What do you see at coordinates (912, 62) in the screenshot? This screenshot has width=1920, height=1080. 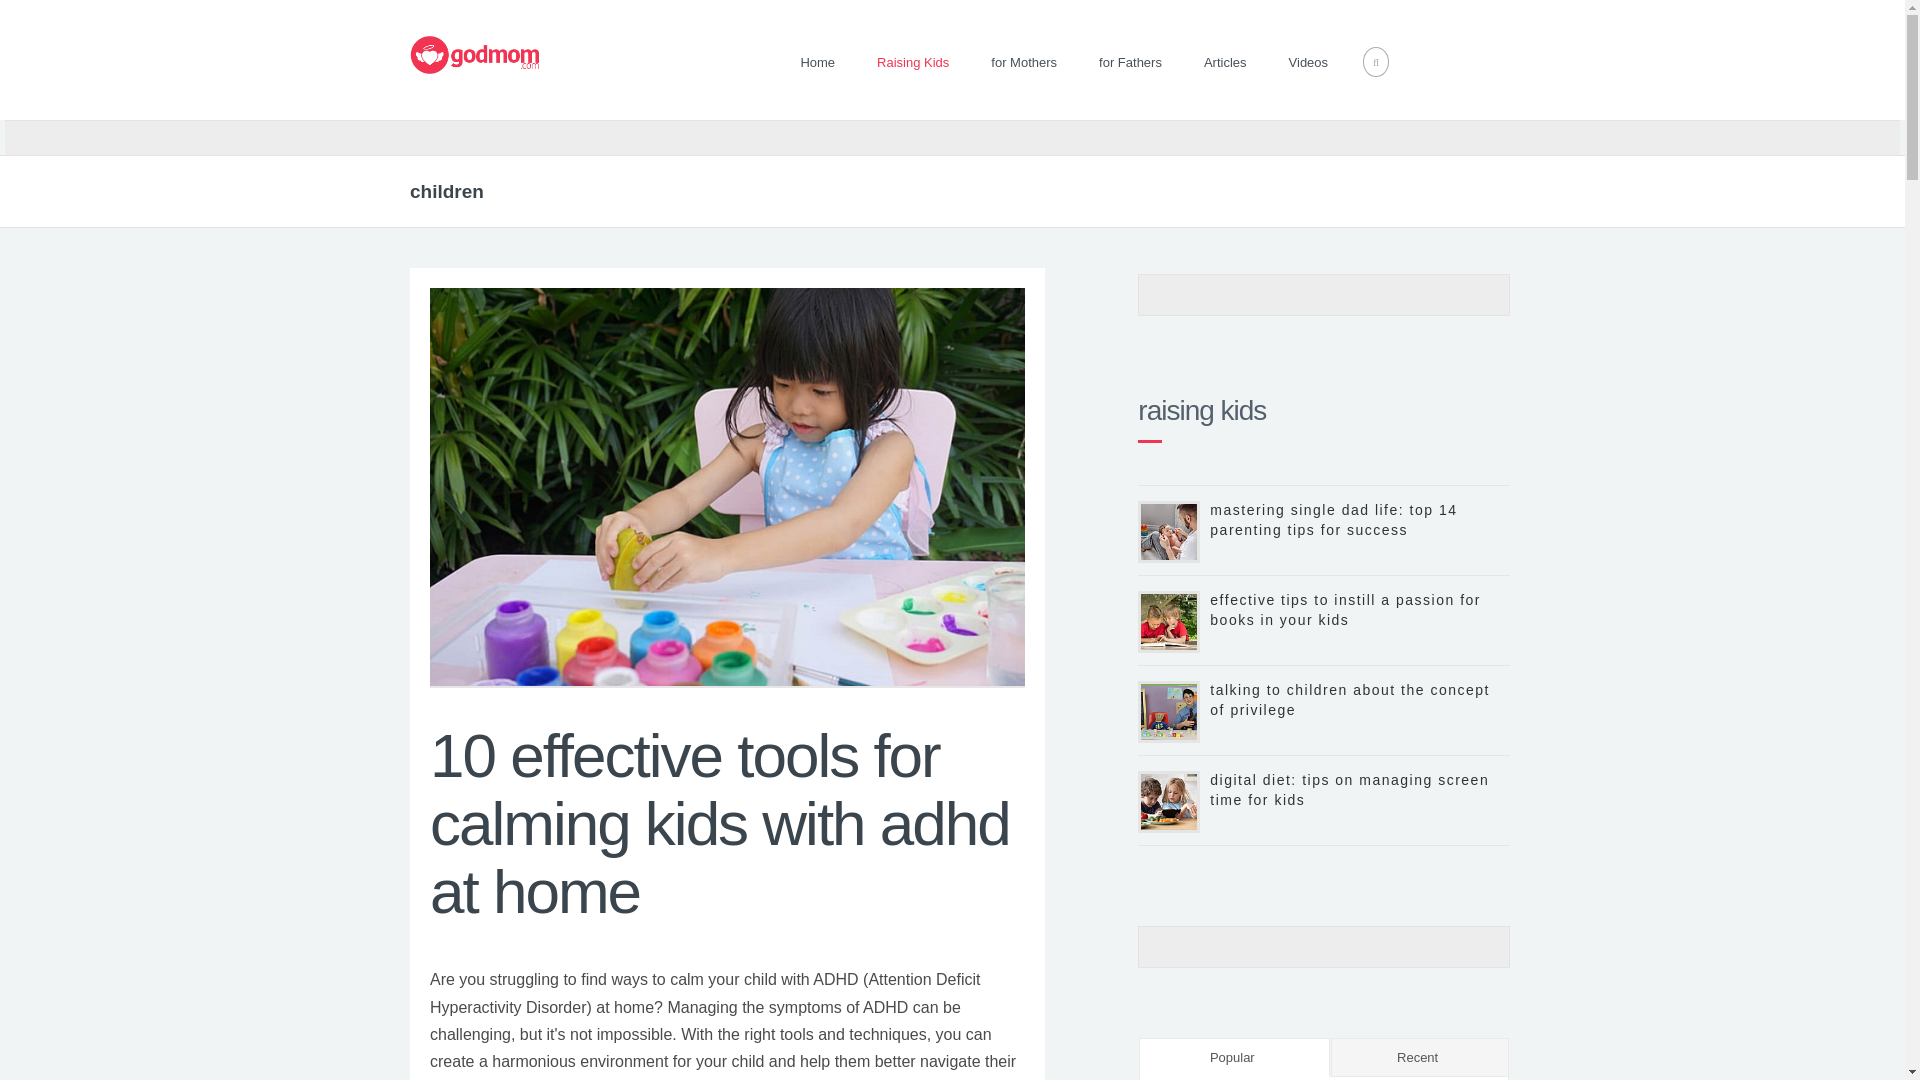 I see `Raising Kids` at bounding box center [912, 62].